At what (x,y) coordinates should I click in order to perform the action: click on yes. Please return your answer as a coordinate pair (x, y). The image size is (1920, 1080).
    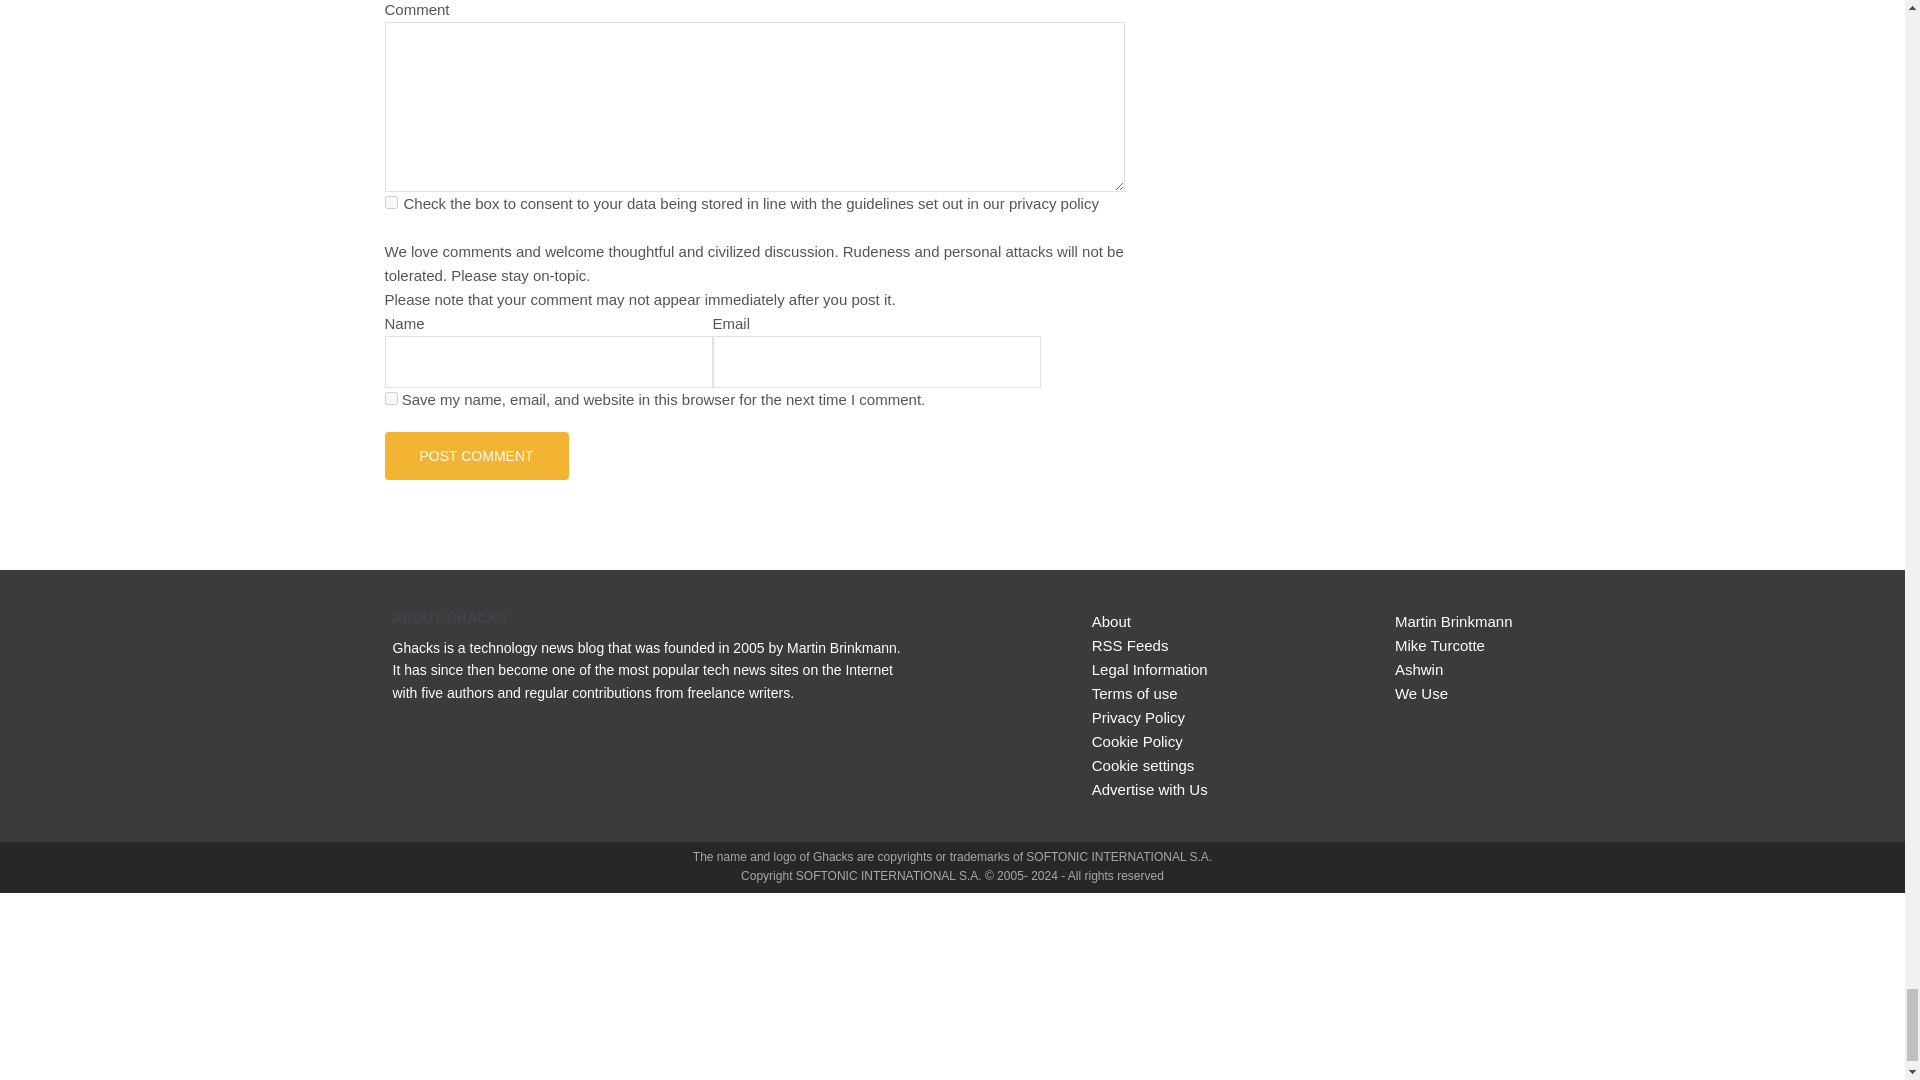
    Looking at the image, I should click on (390, 398).